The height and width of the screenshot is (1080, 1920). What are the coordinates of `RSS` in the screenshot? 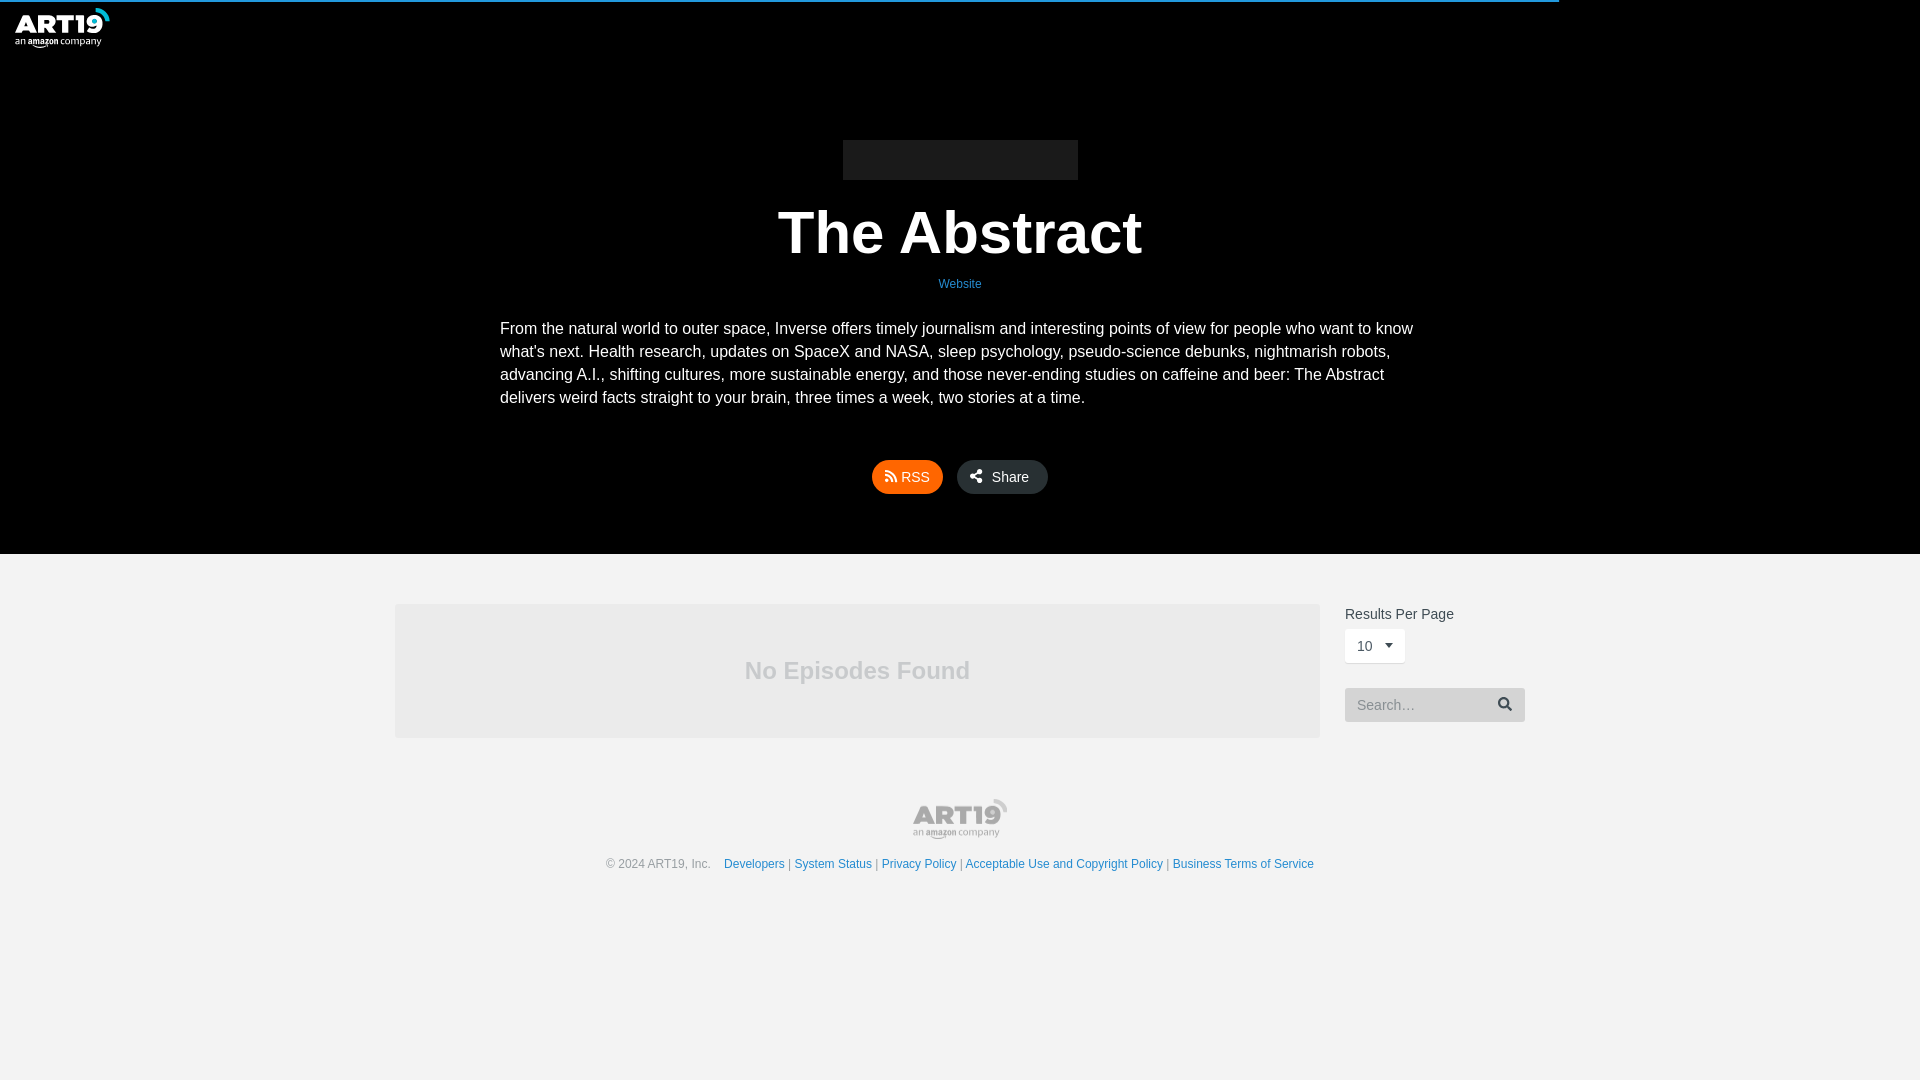 It's located at (906, 476).